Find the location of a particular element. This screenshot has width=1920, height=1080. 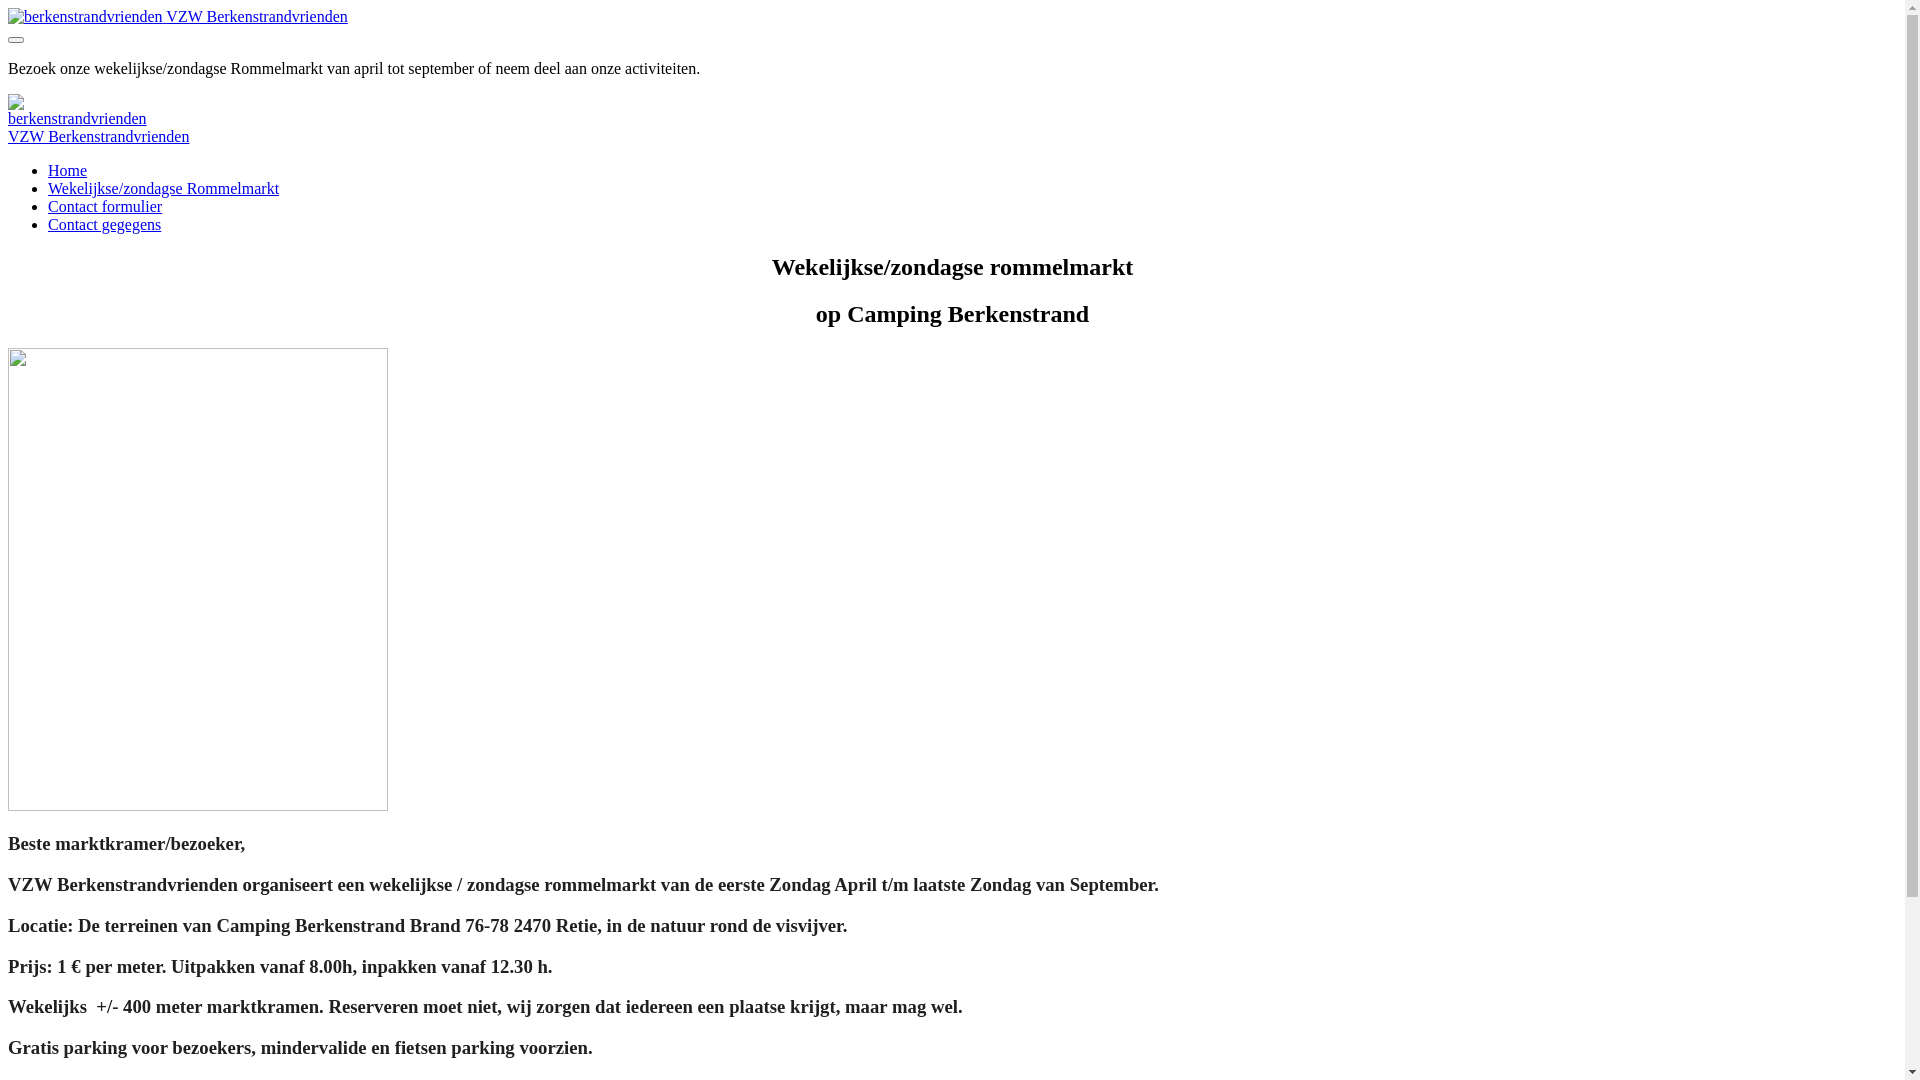

berkenstrandvrienden is located at coordinates (78, 111).